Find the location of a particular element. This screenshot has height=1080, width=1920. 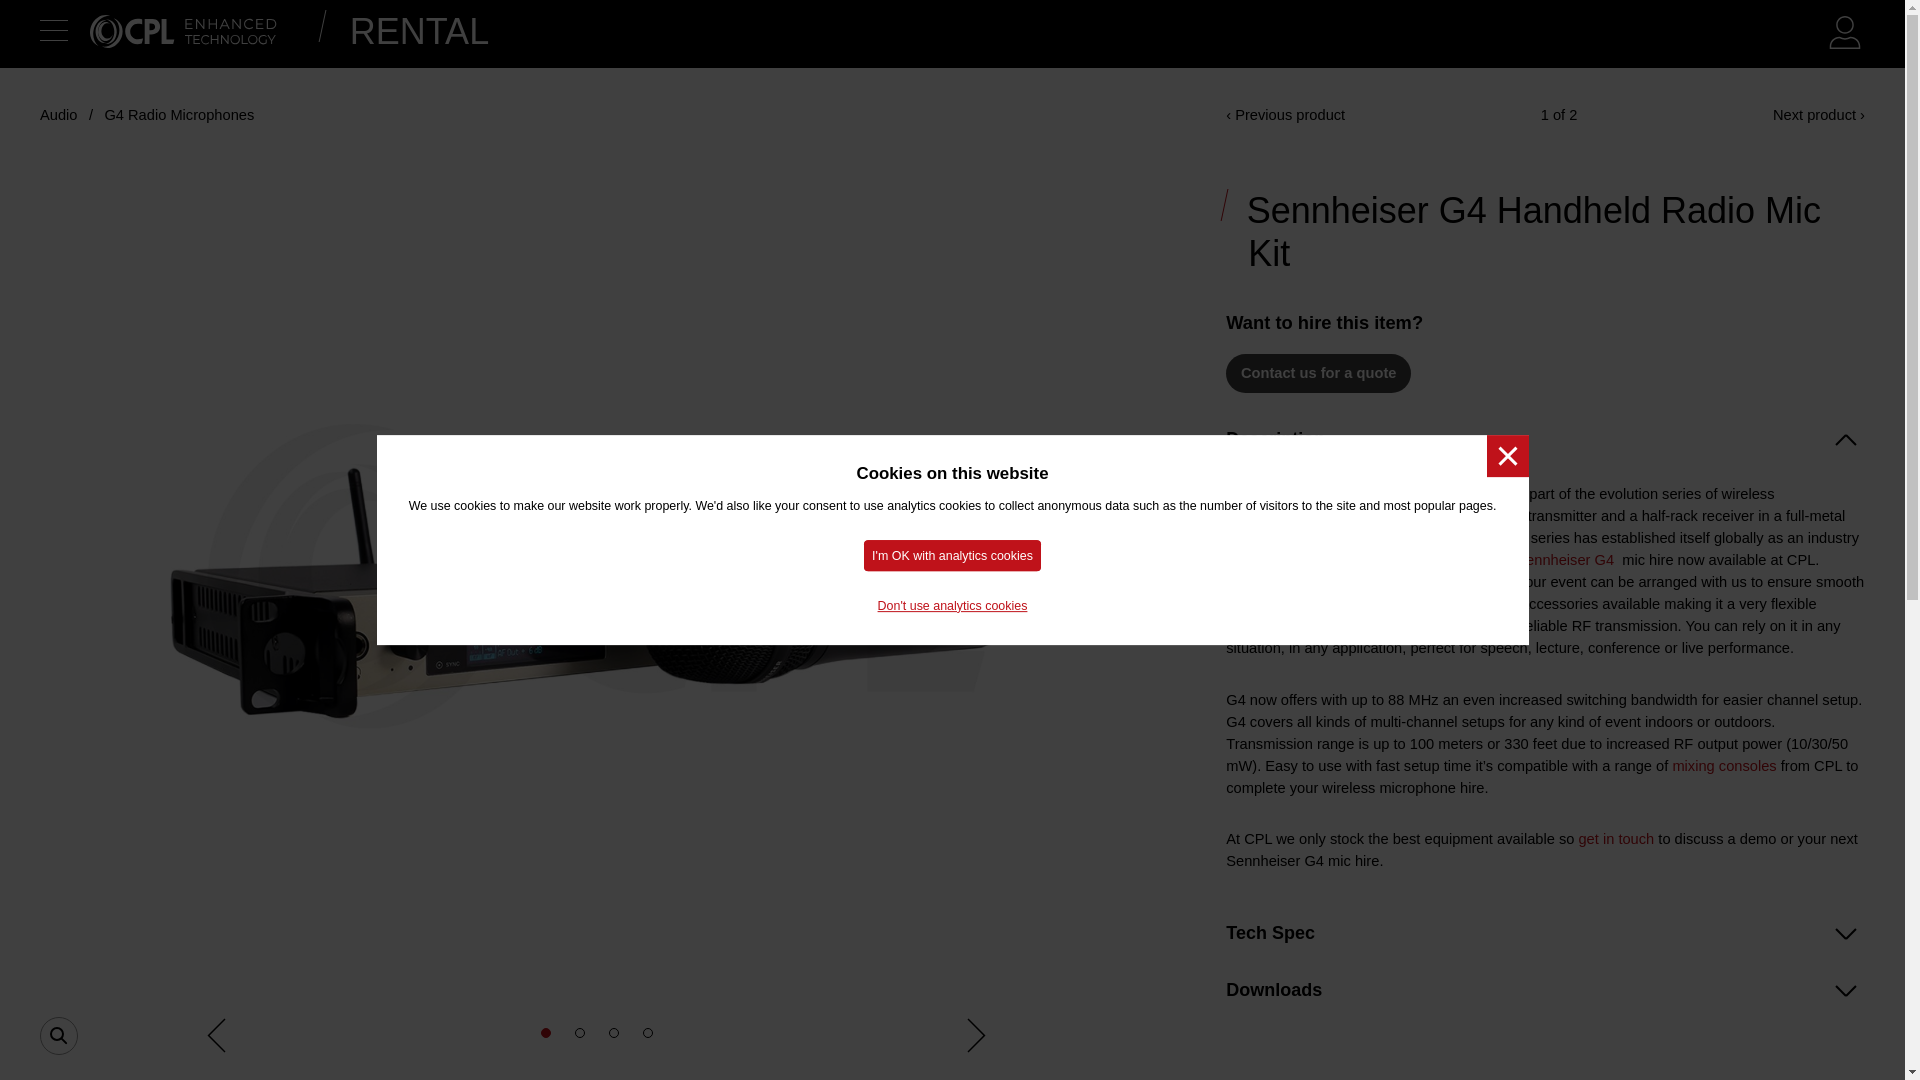

1 of 2 is located at coordinates (1560, 114).